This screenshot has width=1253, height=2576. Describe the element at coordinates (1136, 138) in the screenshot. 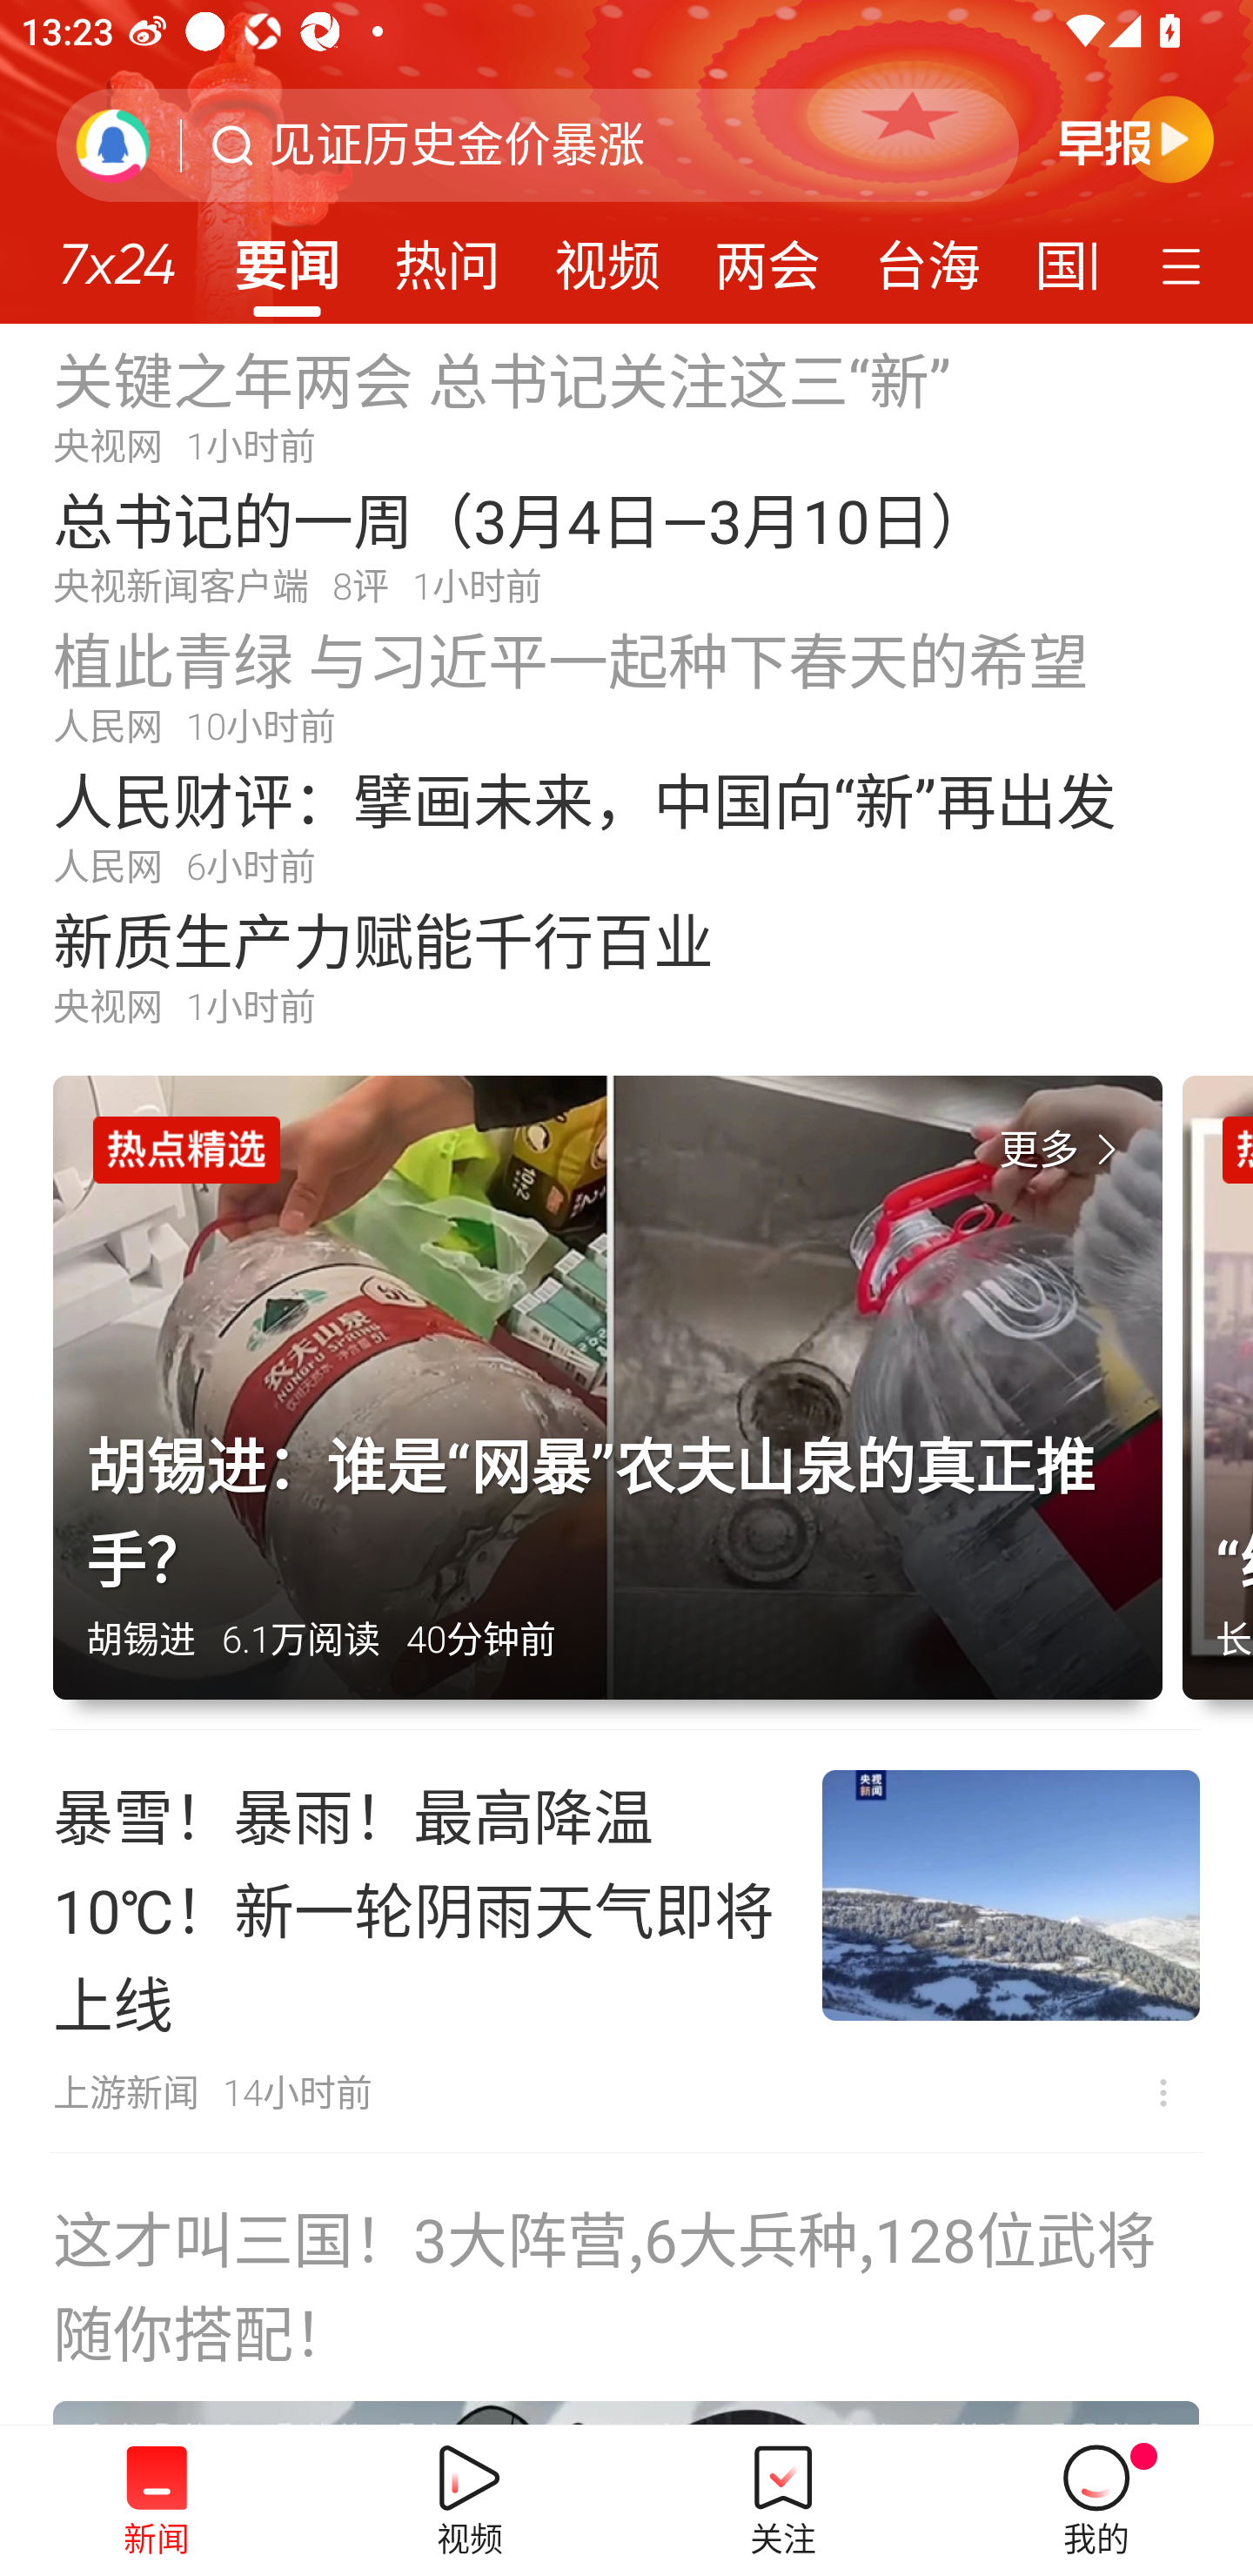

I see `早晚报` at that location.